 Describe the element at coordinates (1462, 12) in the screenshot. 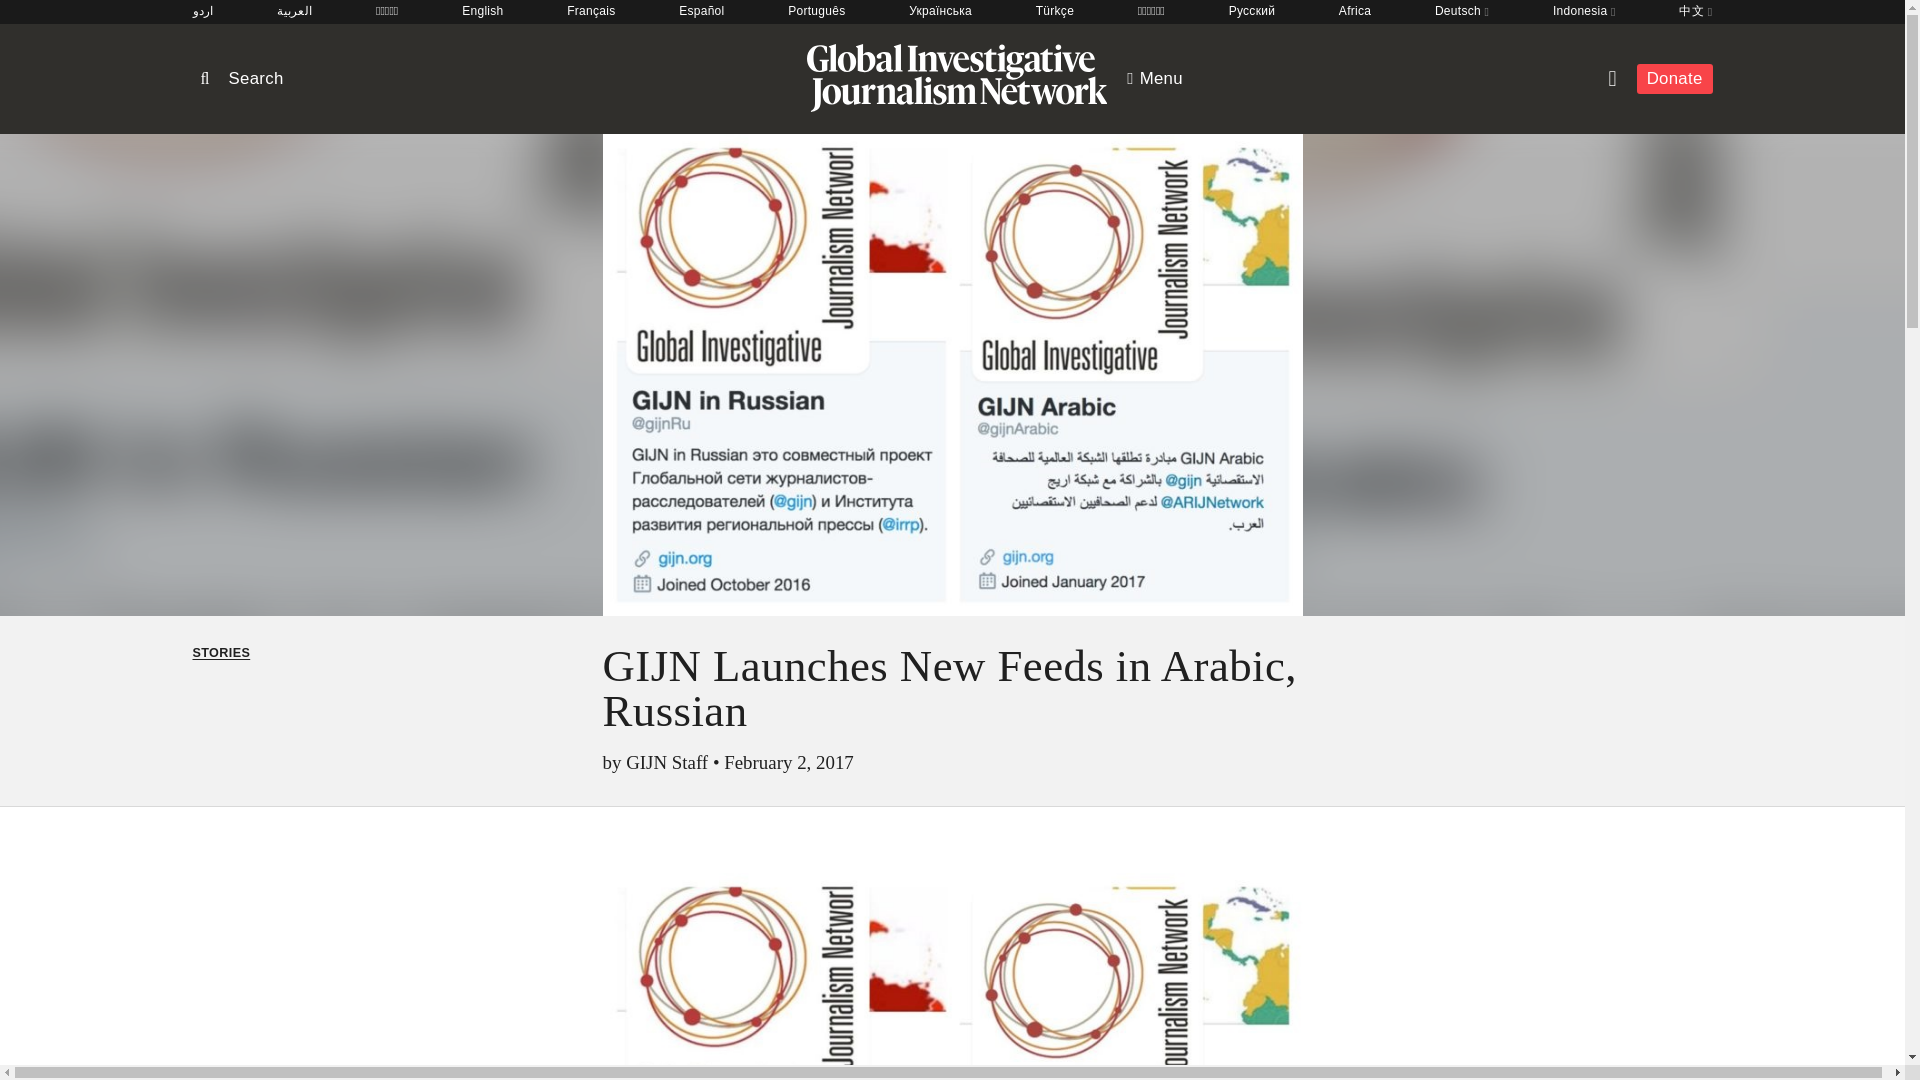

I see `Deutsch` at that location.